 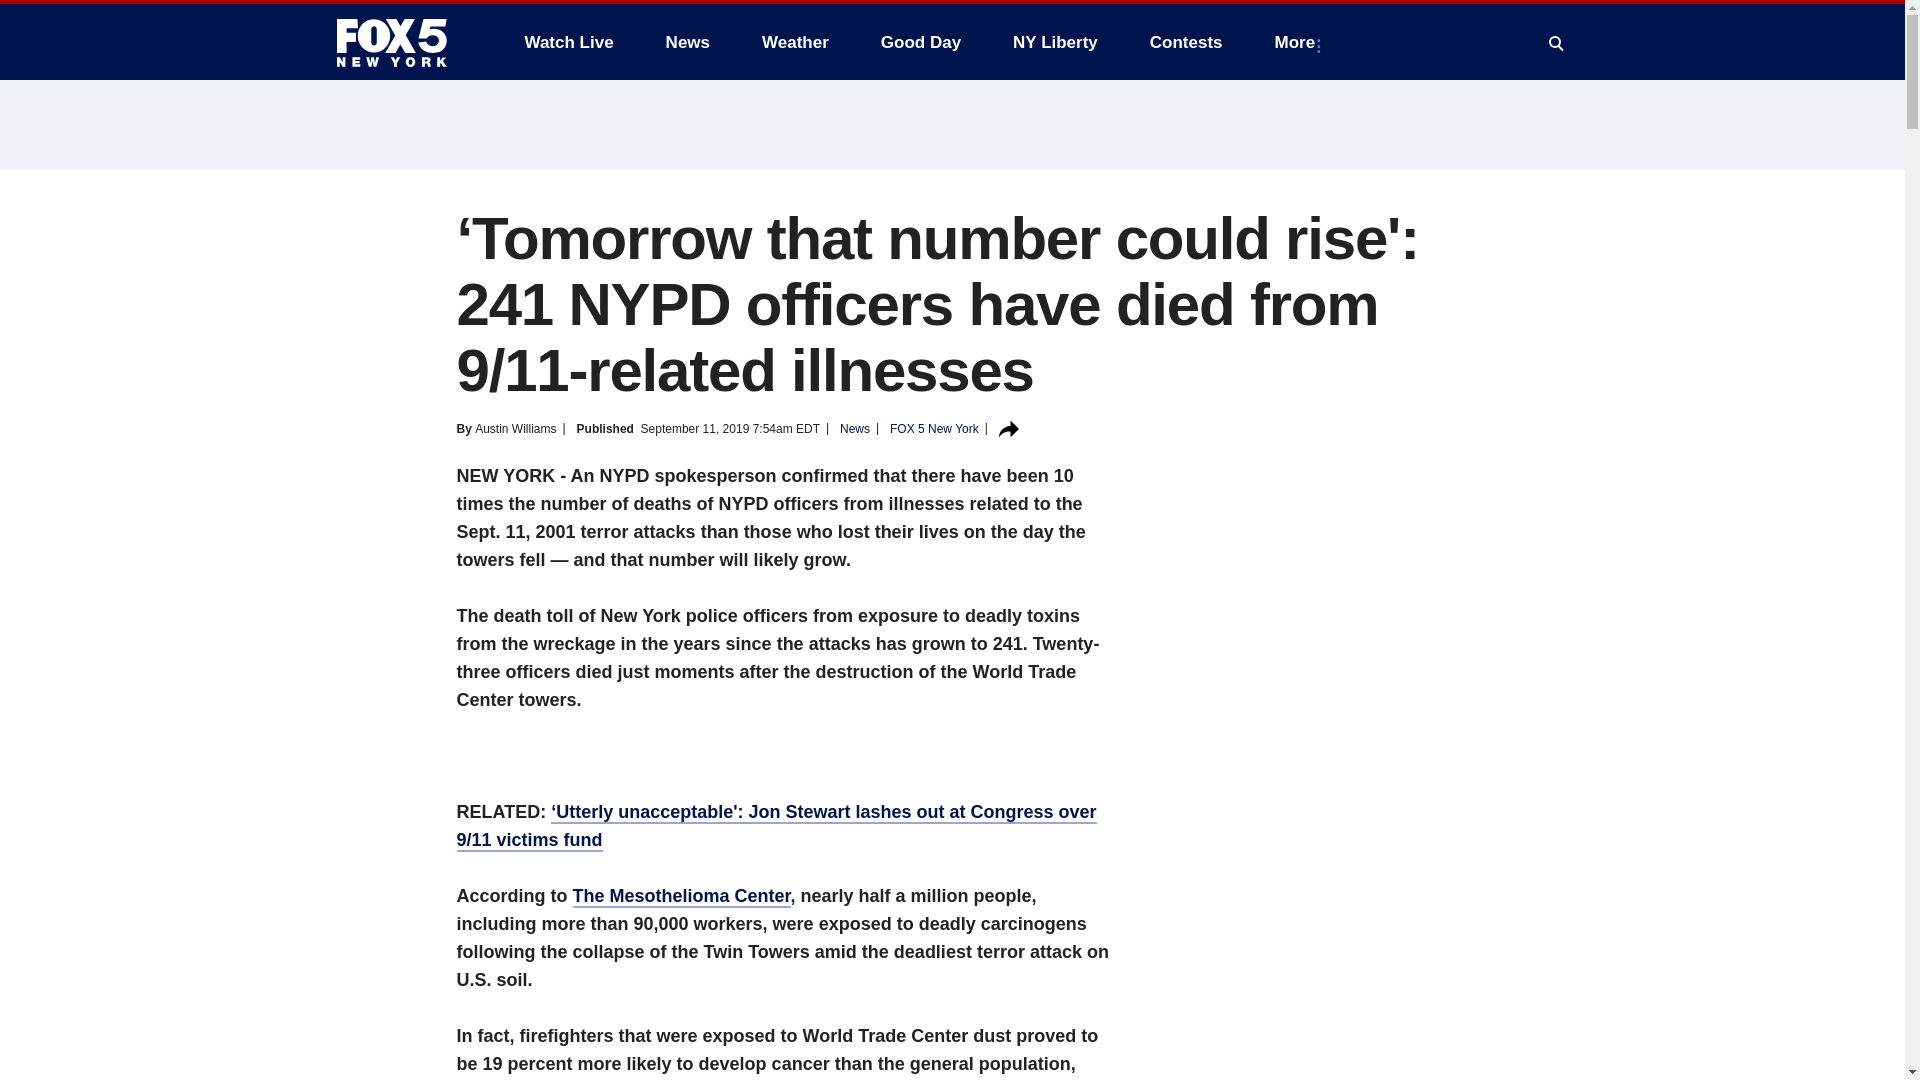 What do you see at coordinates (1186, 42) in the screenshot?
I see `Contests` at bounding box center [1186, 42].